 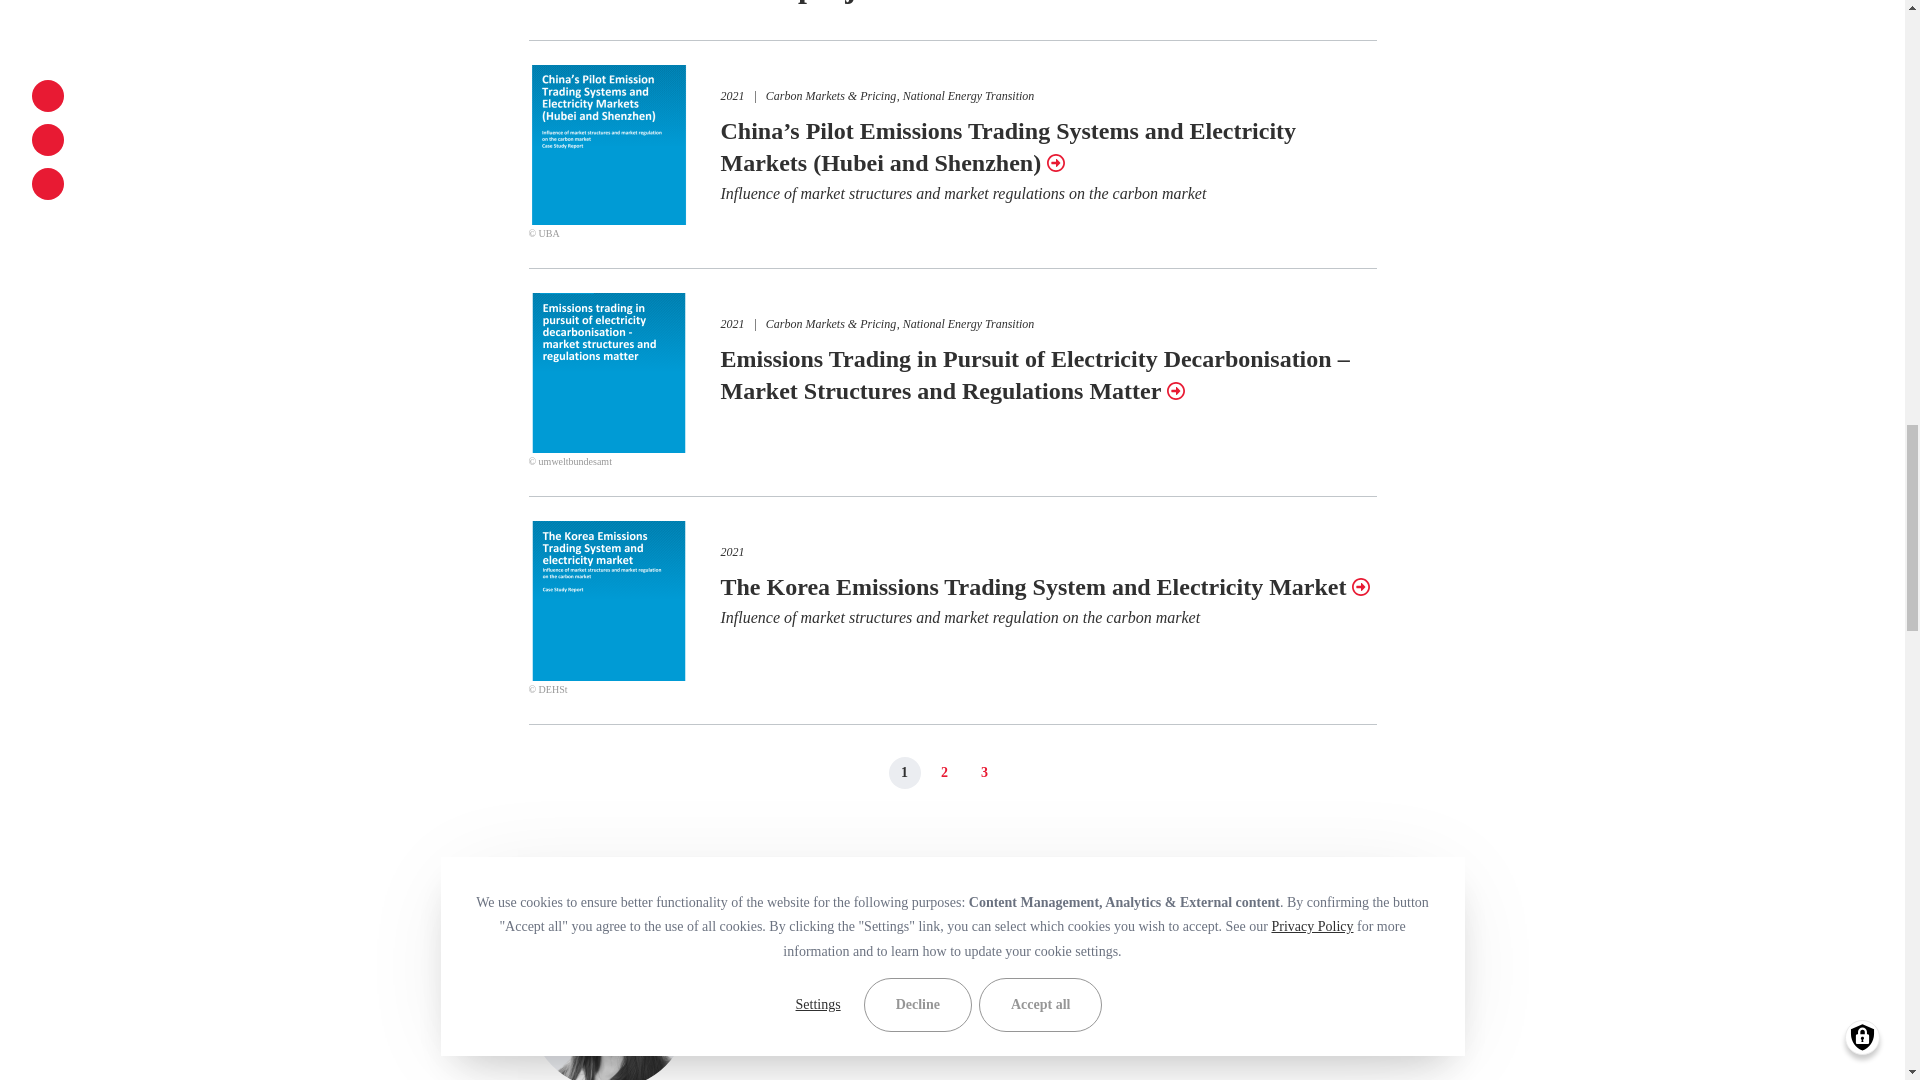 I want to click on Go to page 3, so click(x=984, y=773).